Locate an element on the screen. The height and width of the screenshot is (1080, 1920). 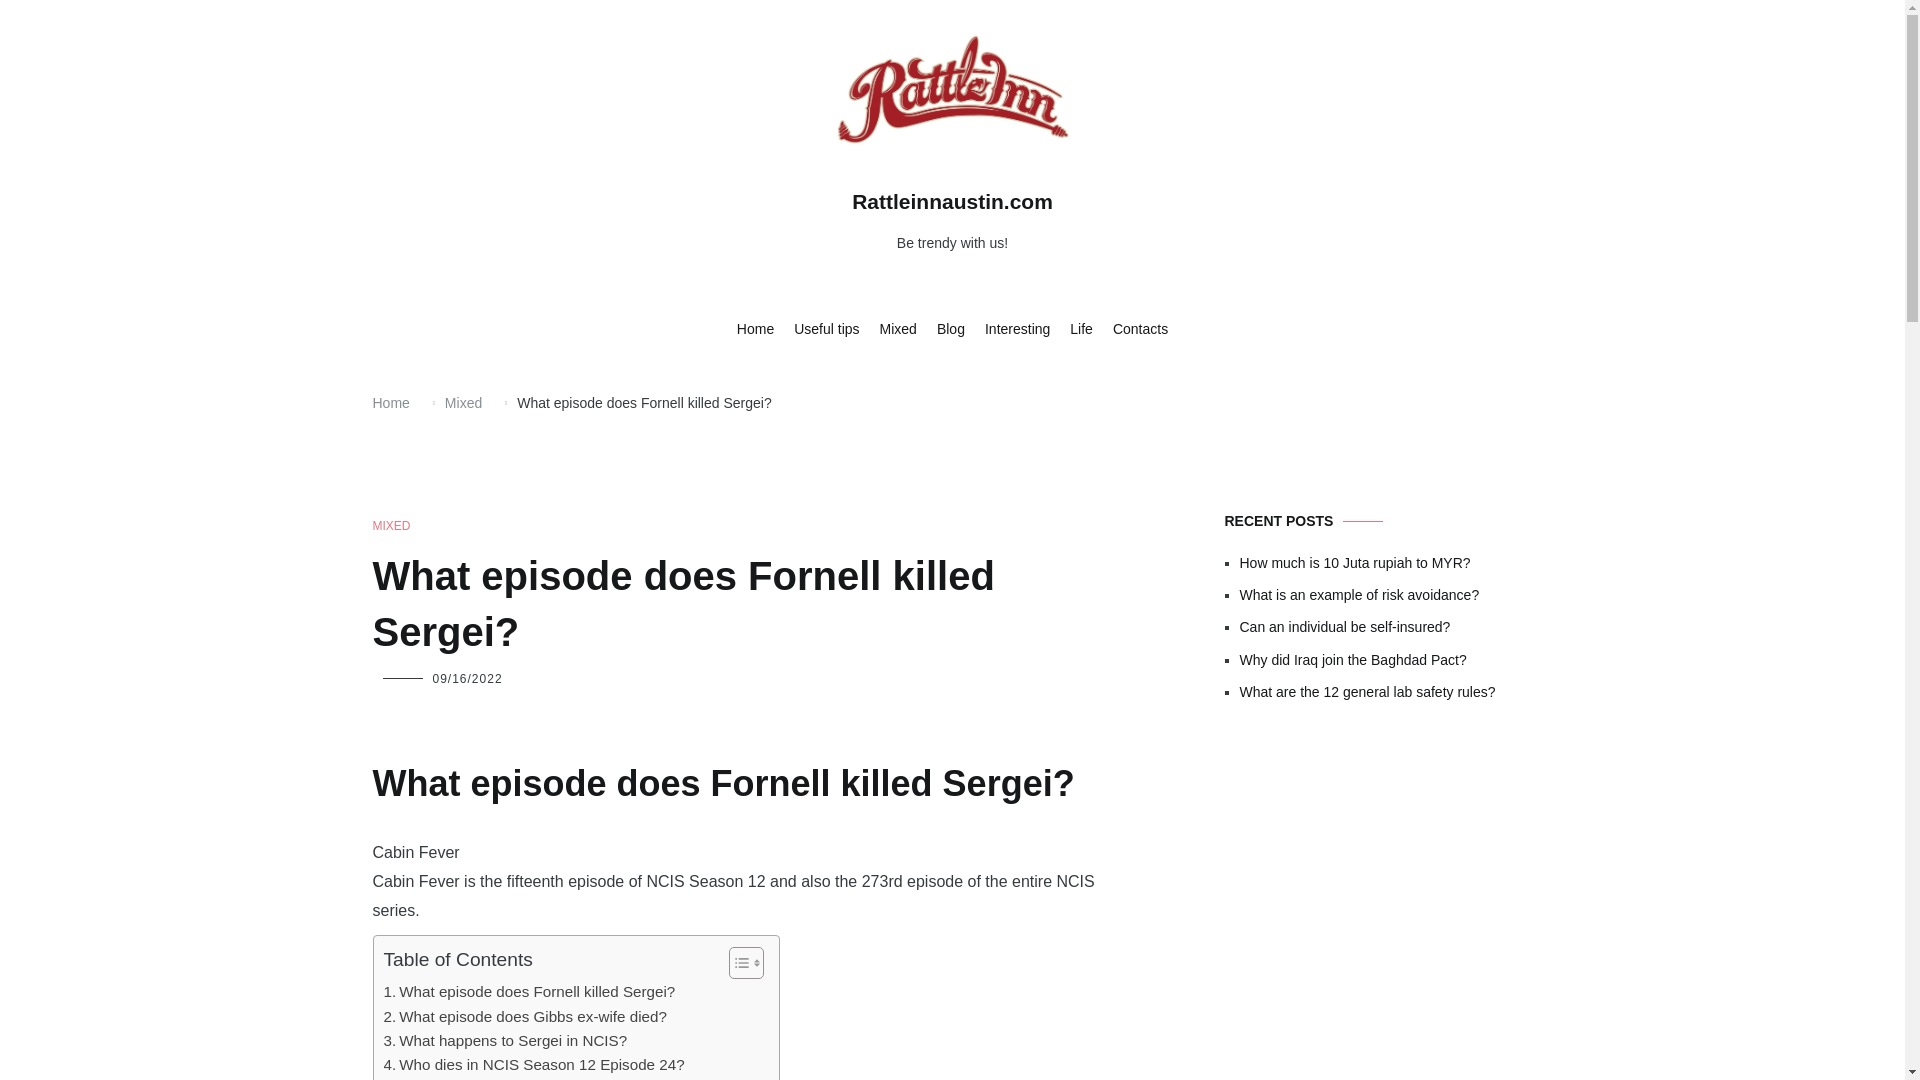
What episode does Gibbs ex-wife died? is located at coordinates (525, 1017).